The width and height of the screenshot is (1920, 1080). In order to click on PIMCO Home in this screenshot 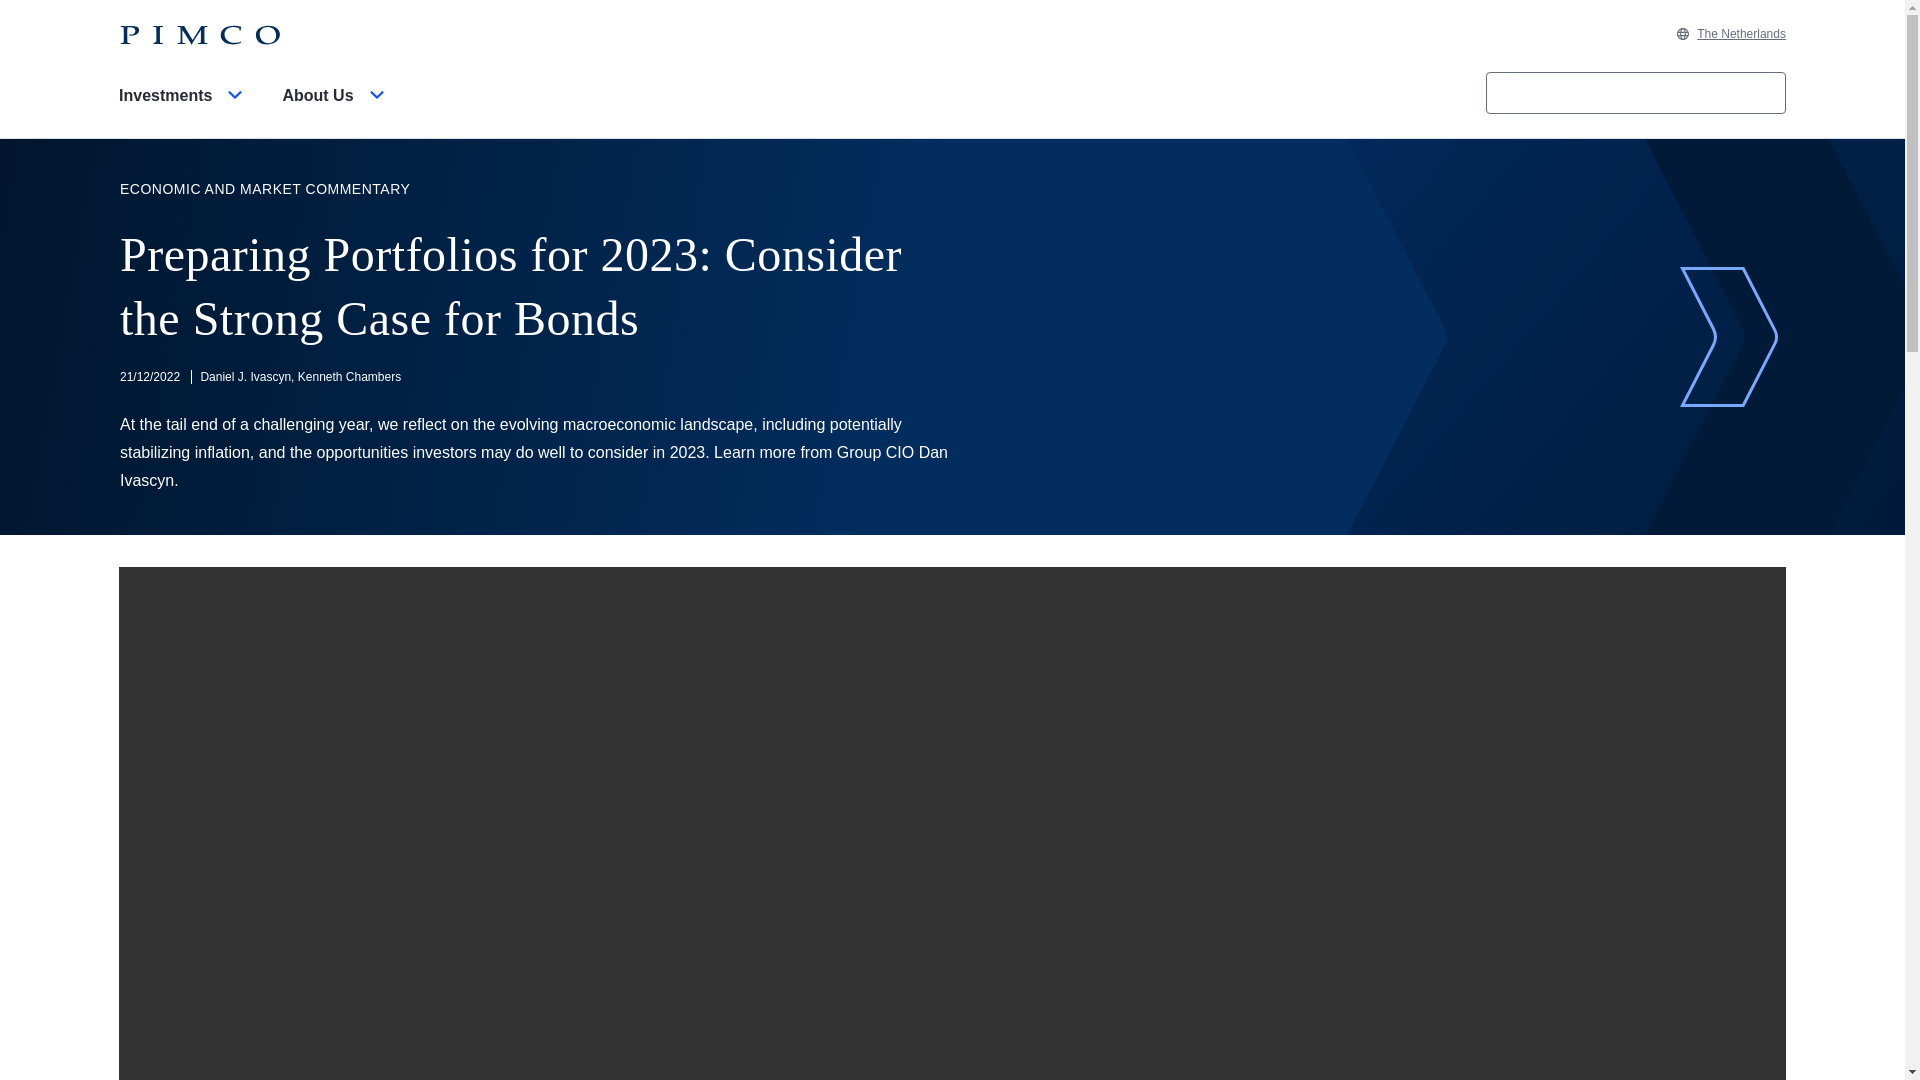, I will do `click(200, 35)`.